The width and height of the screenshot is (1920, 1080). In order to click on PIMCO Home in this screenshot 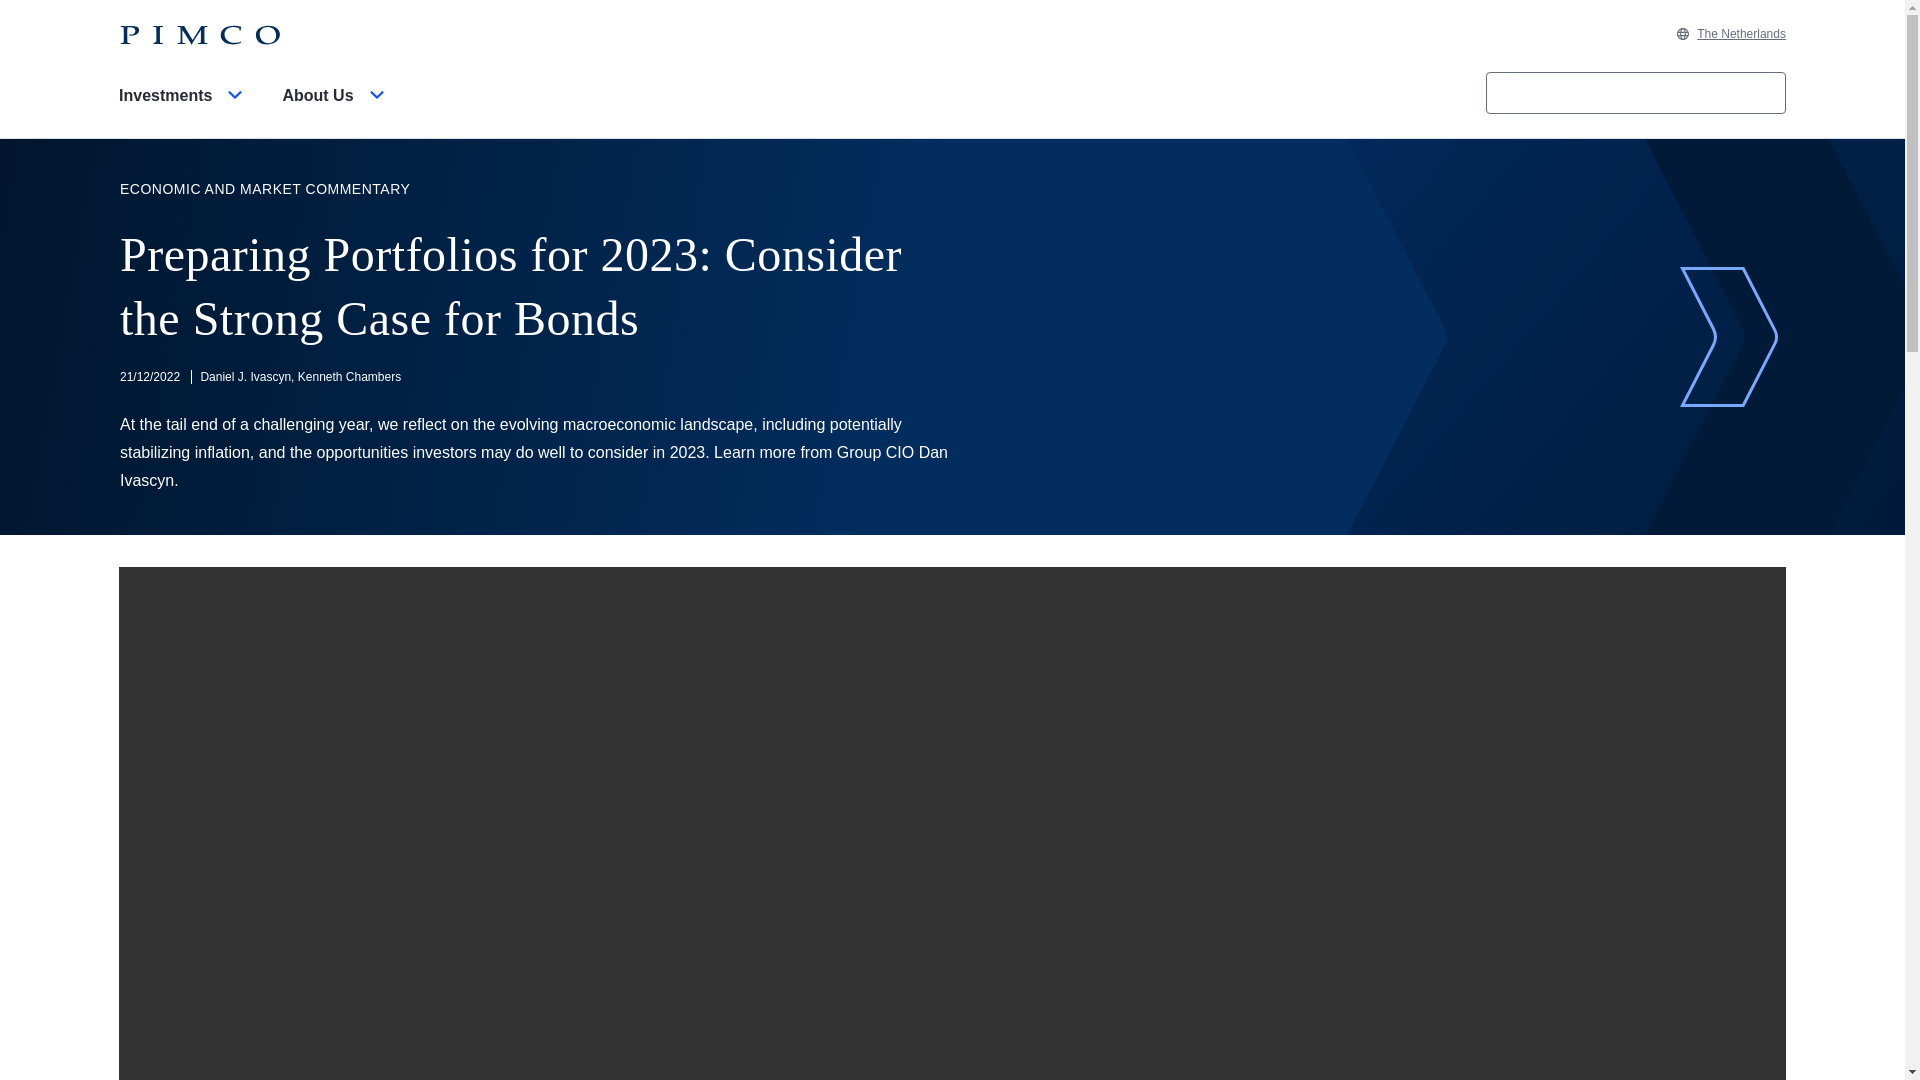, I will do `click(200, 35)`.